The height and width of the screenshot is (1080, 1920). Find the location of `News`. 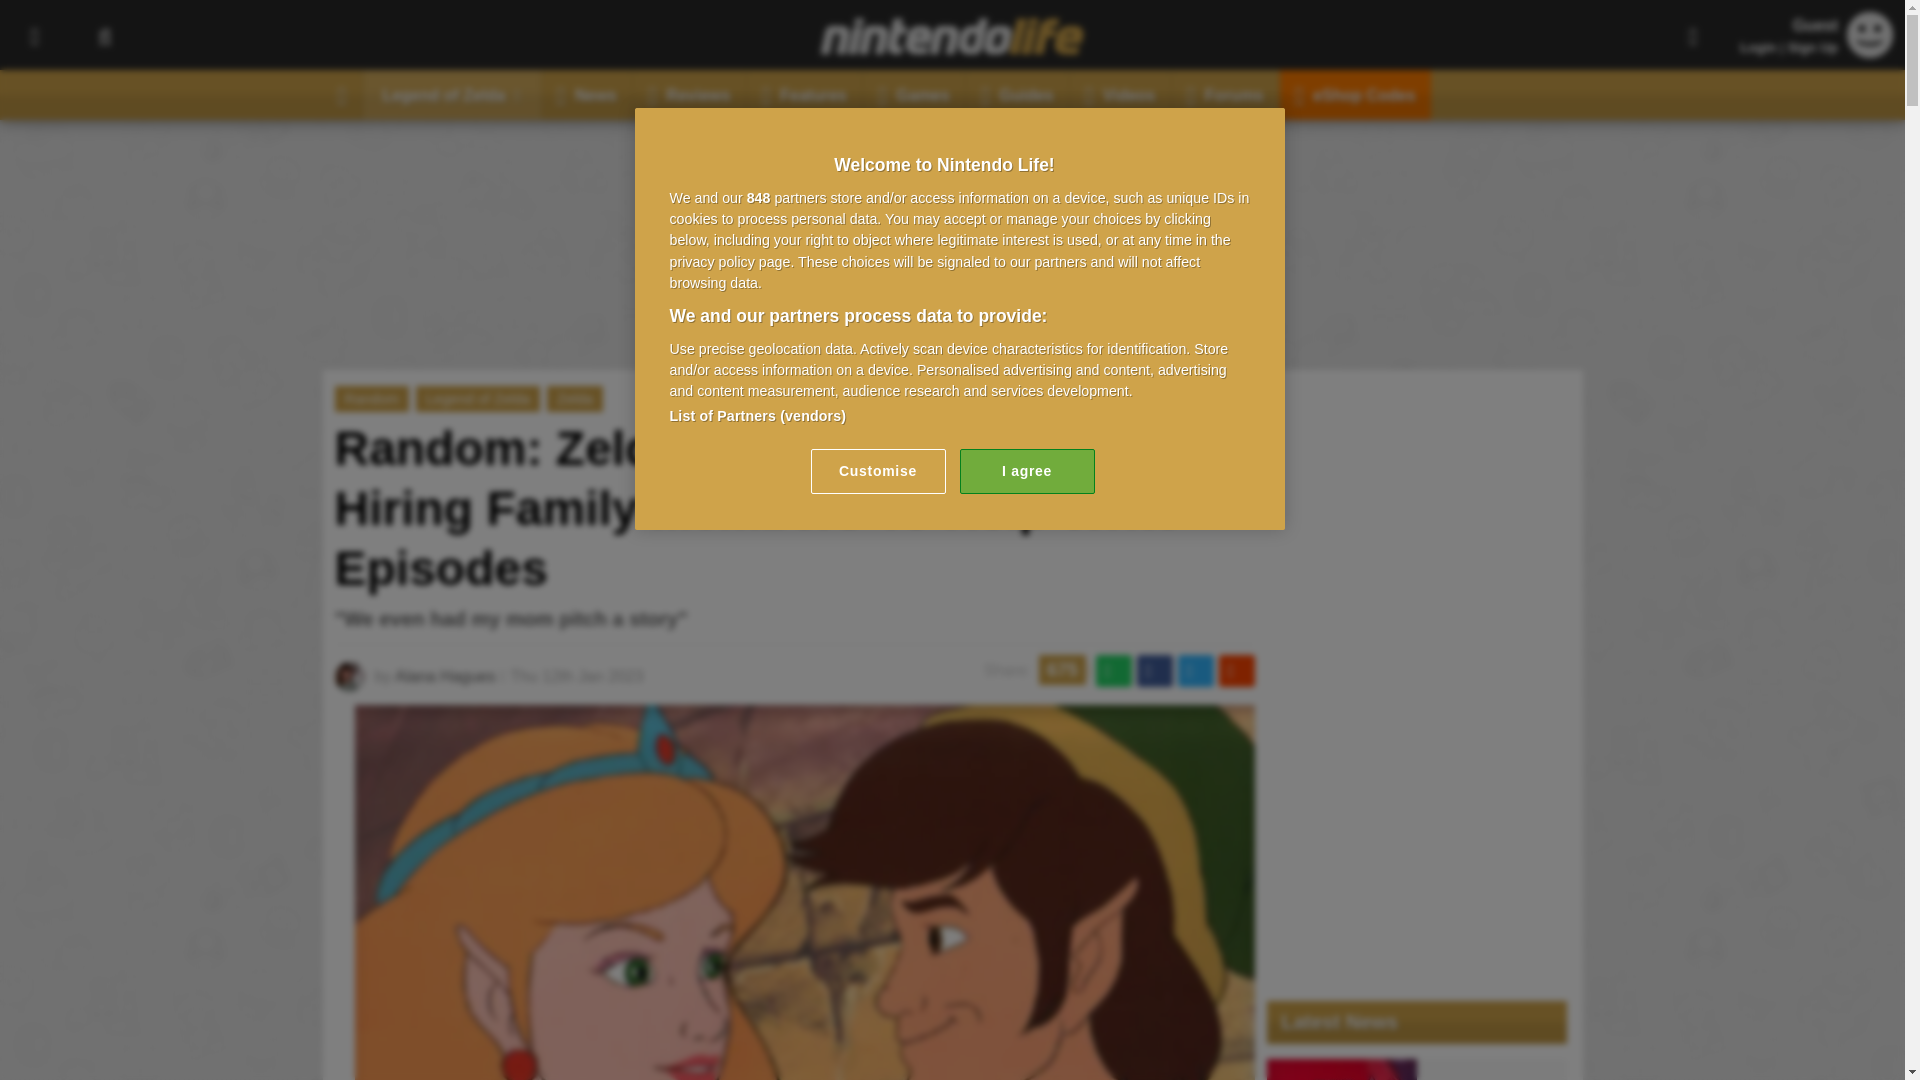

News is located at coordinates (587, 94).